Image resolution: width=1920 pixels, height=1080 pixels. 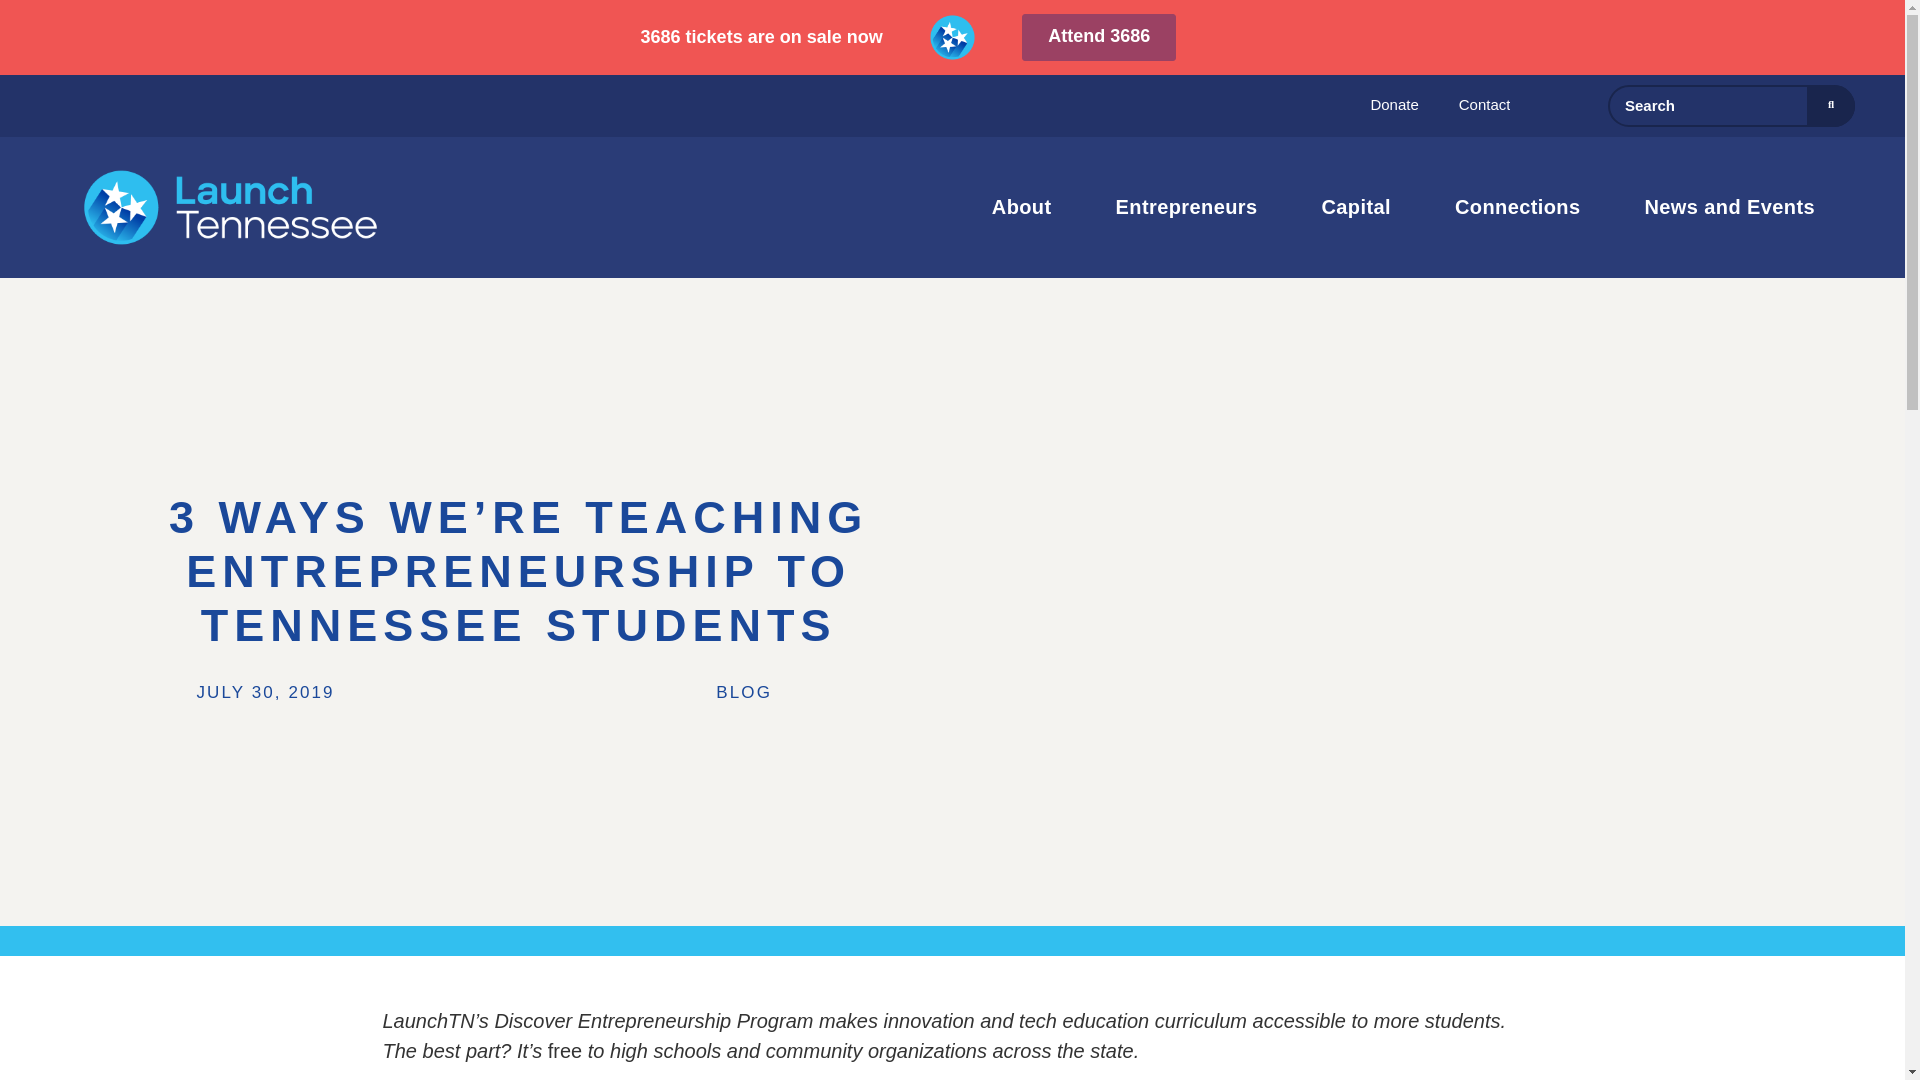 What do you see at coordinates (1394, 104) in the screenshot?
I see `Donate` at bounding box center [1394, 104].